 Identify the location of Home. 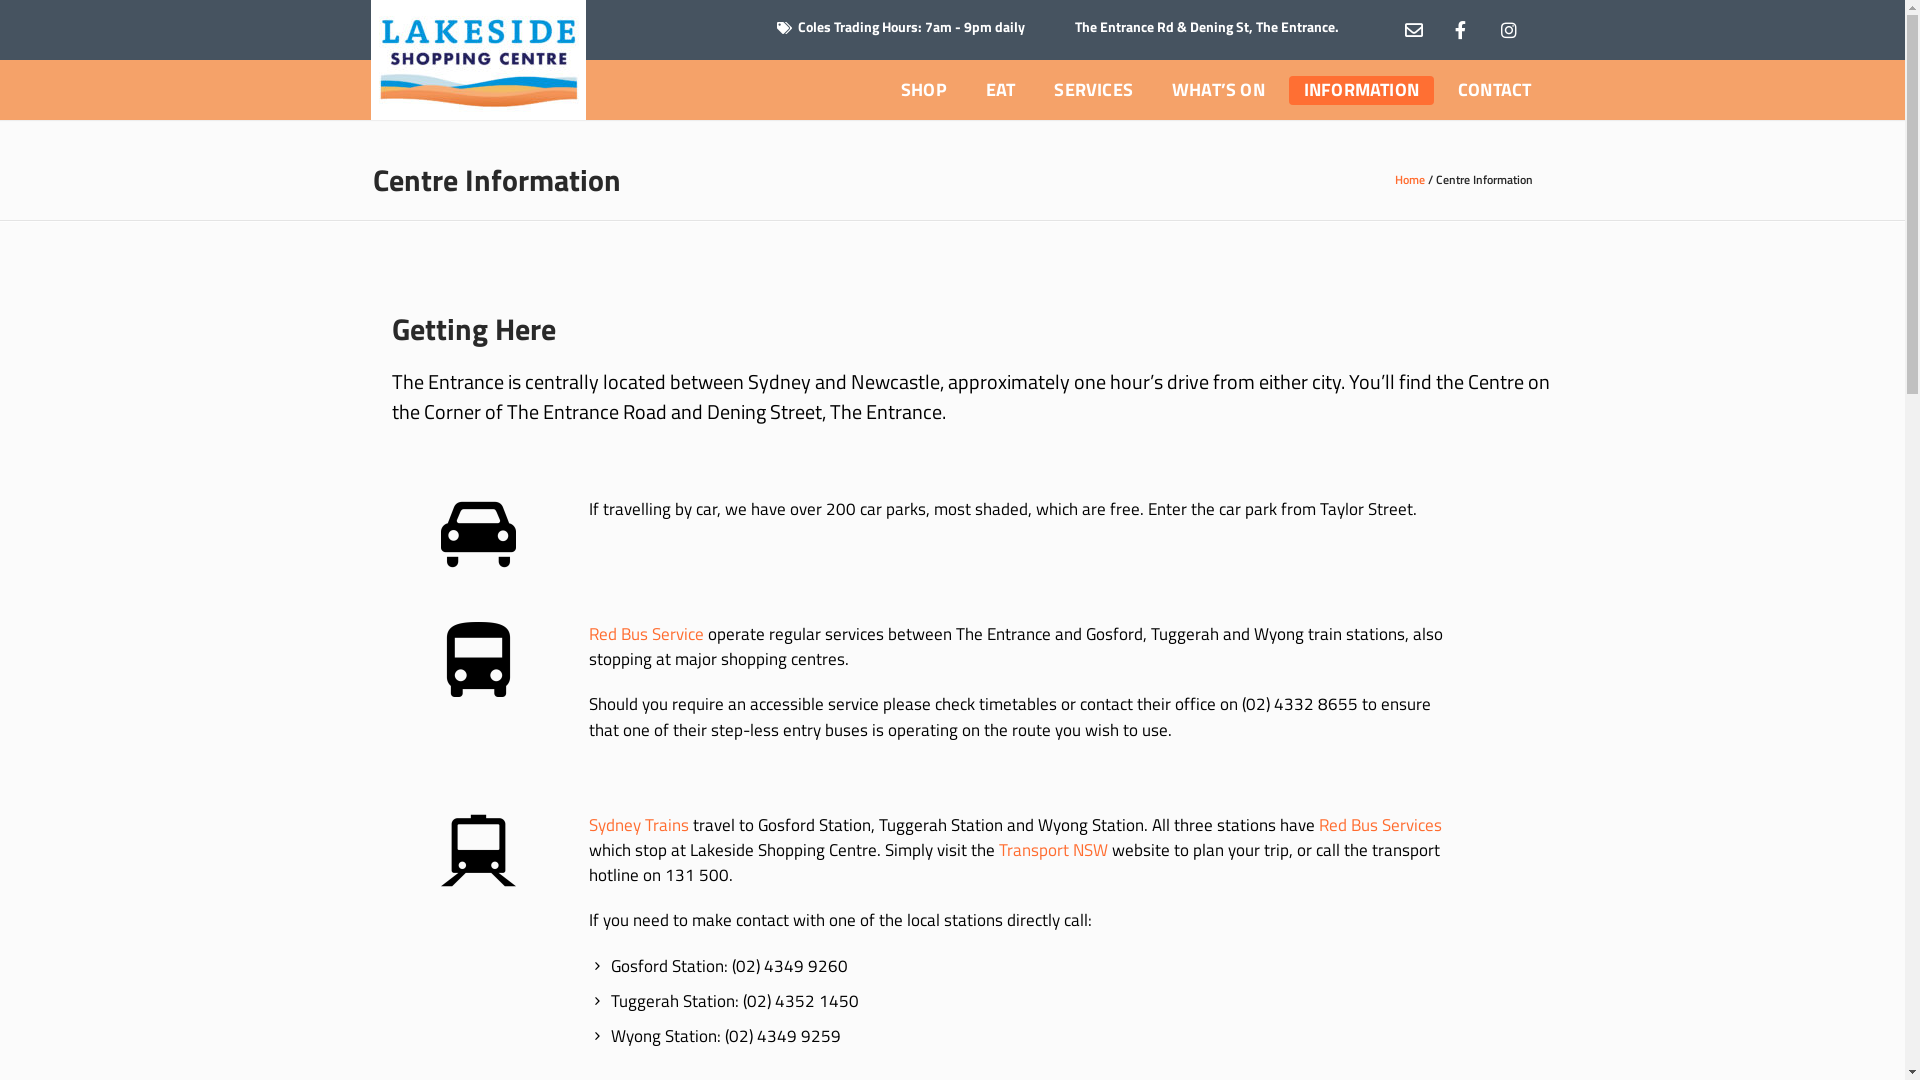
(1409, 180).